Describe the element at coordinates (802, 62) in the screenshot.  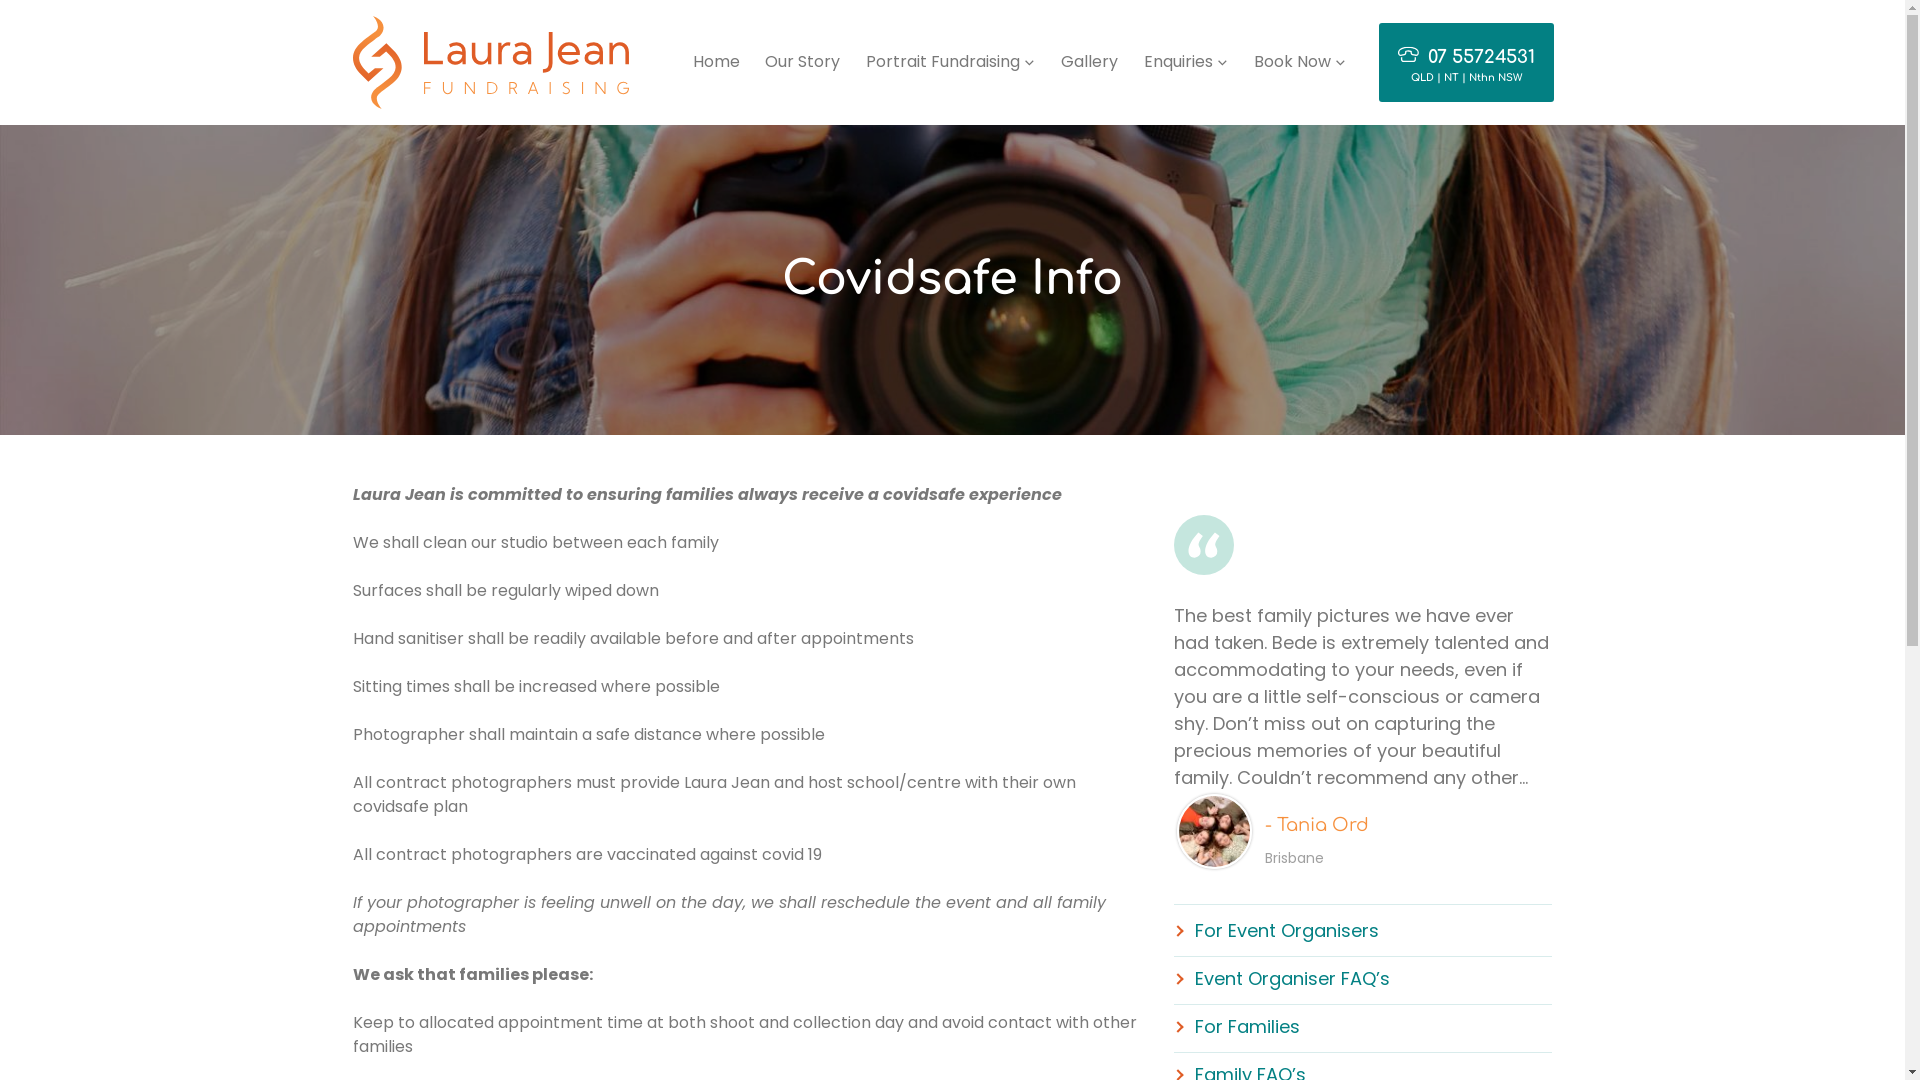
I see `Our Story` at that location.